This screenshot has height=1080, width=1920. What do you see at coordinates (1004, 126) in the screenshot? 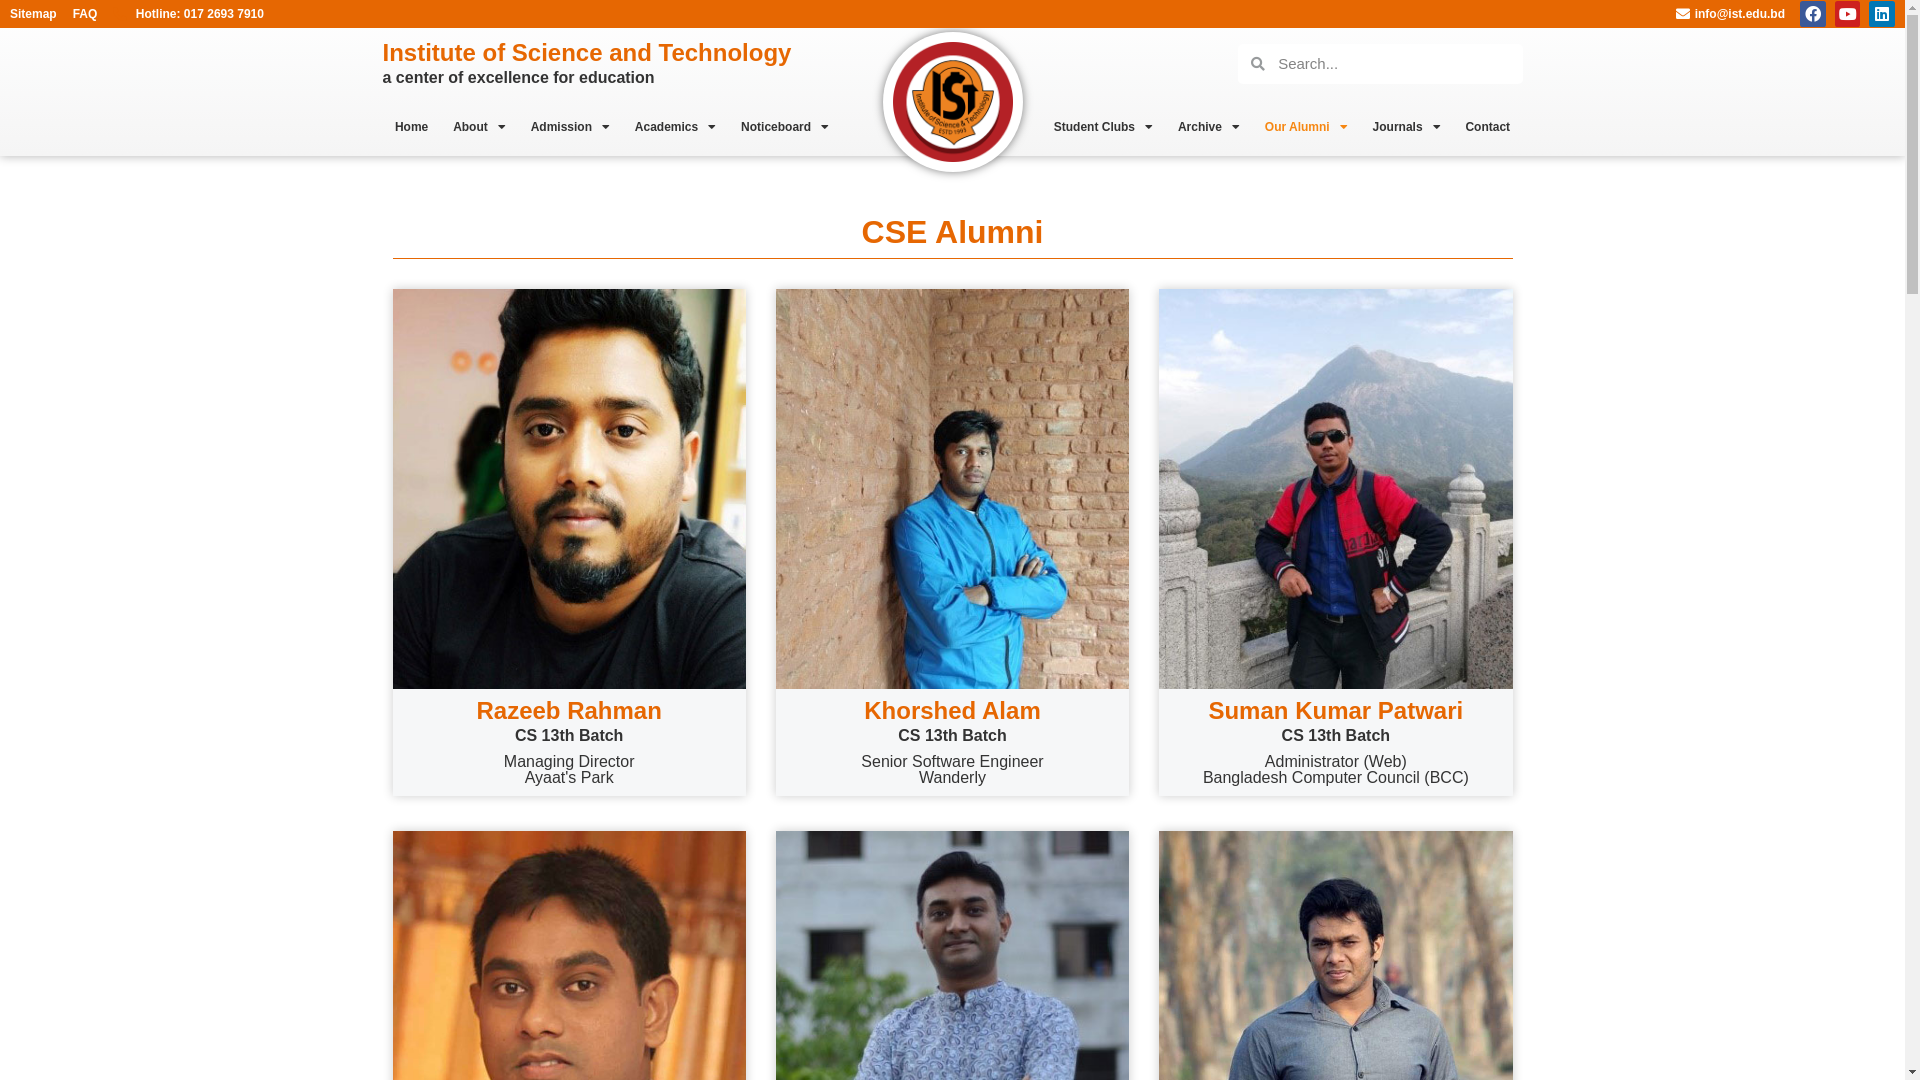
I see `               ` at bounding box center [1004, 126].